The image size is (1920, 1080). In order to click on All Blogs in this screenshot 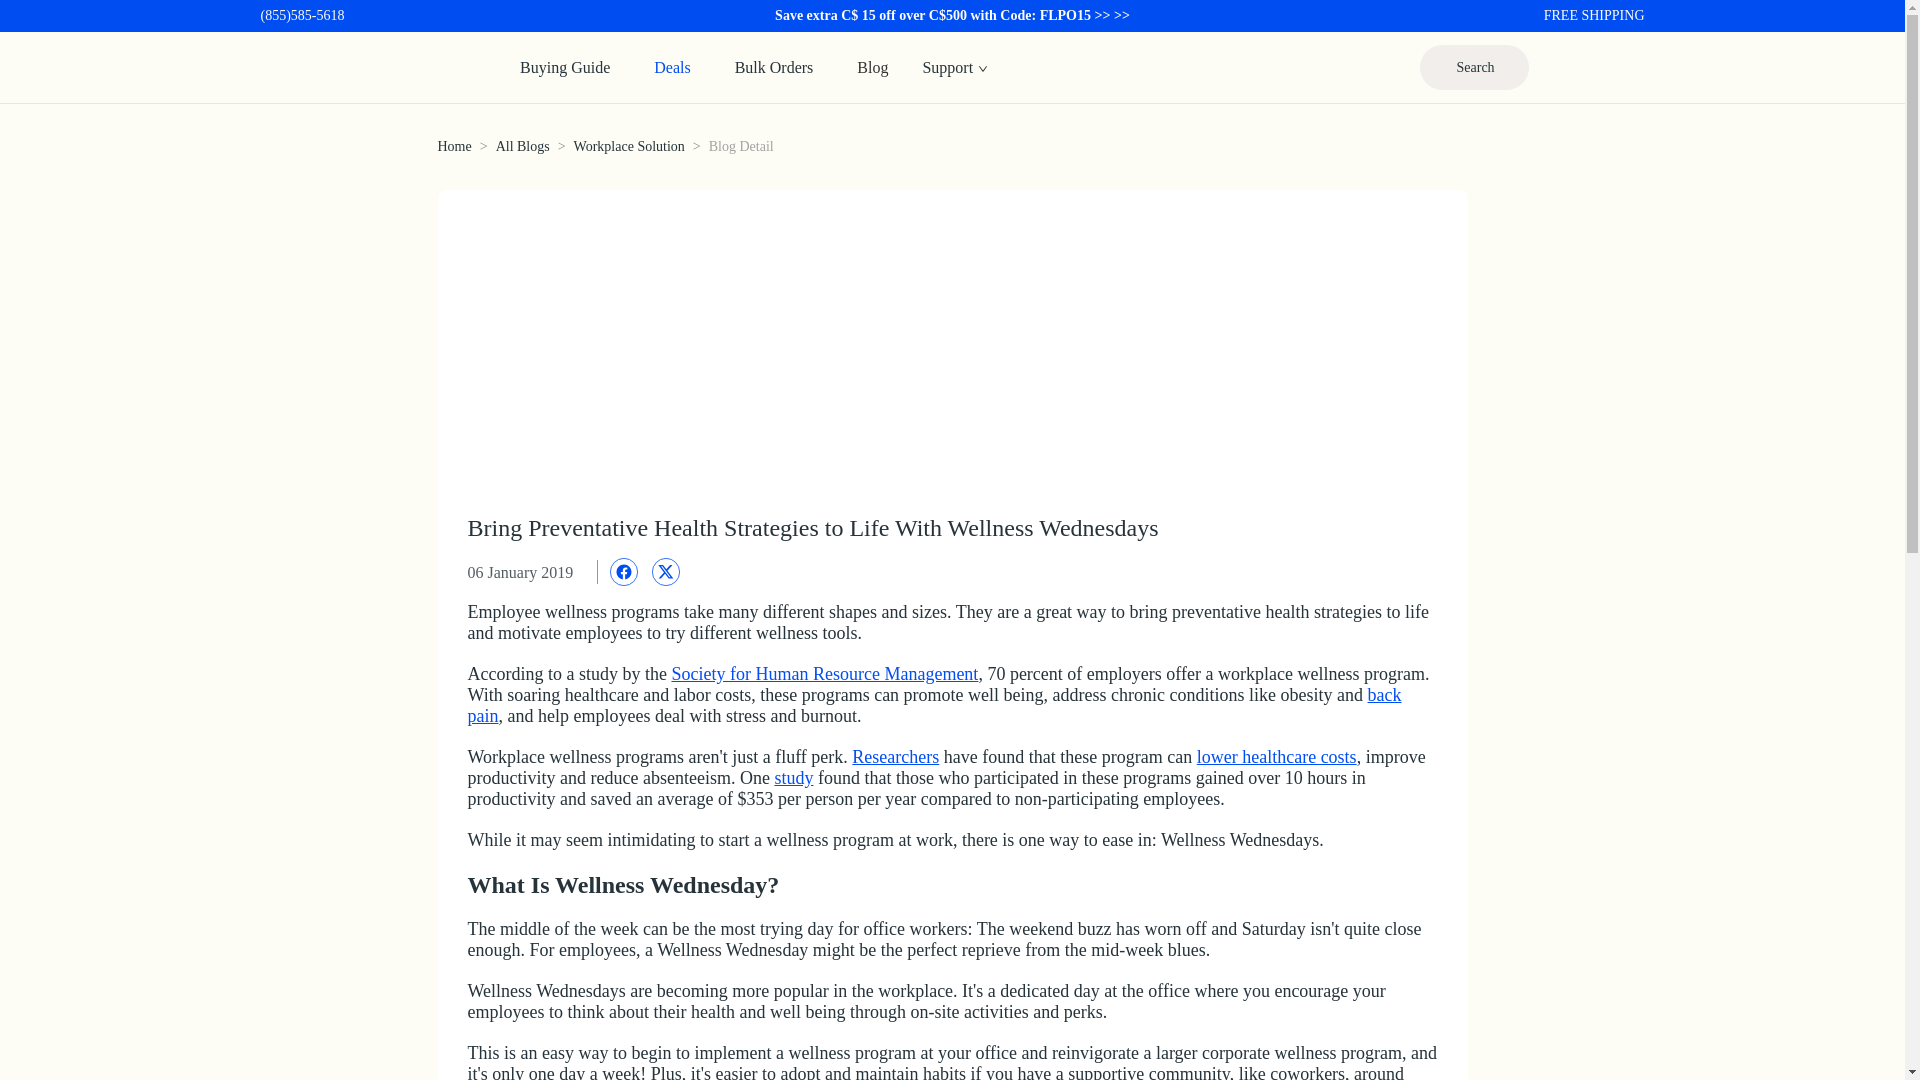, I will do `click(522, 146)`.